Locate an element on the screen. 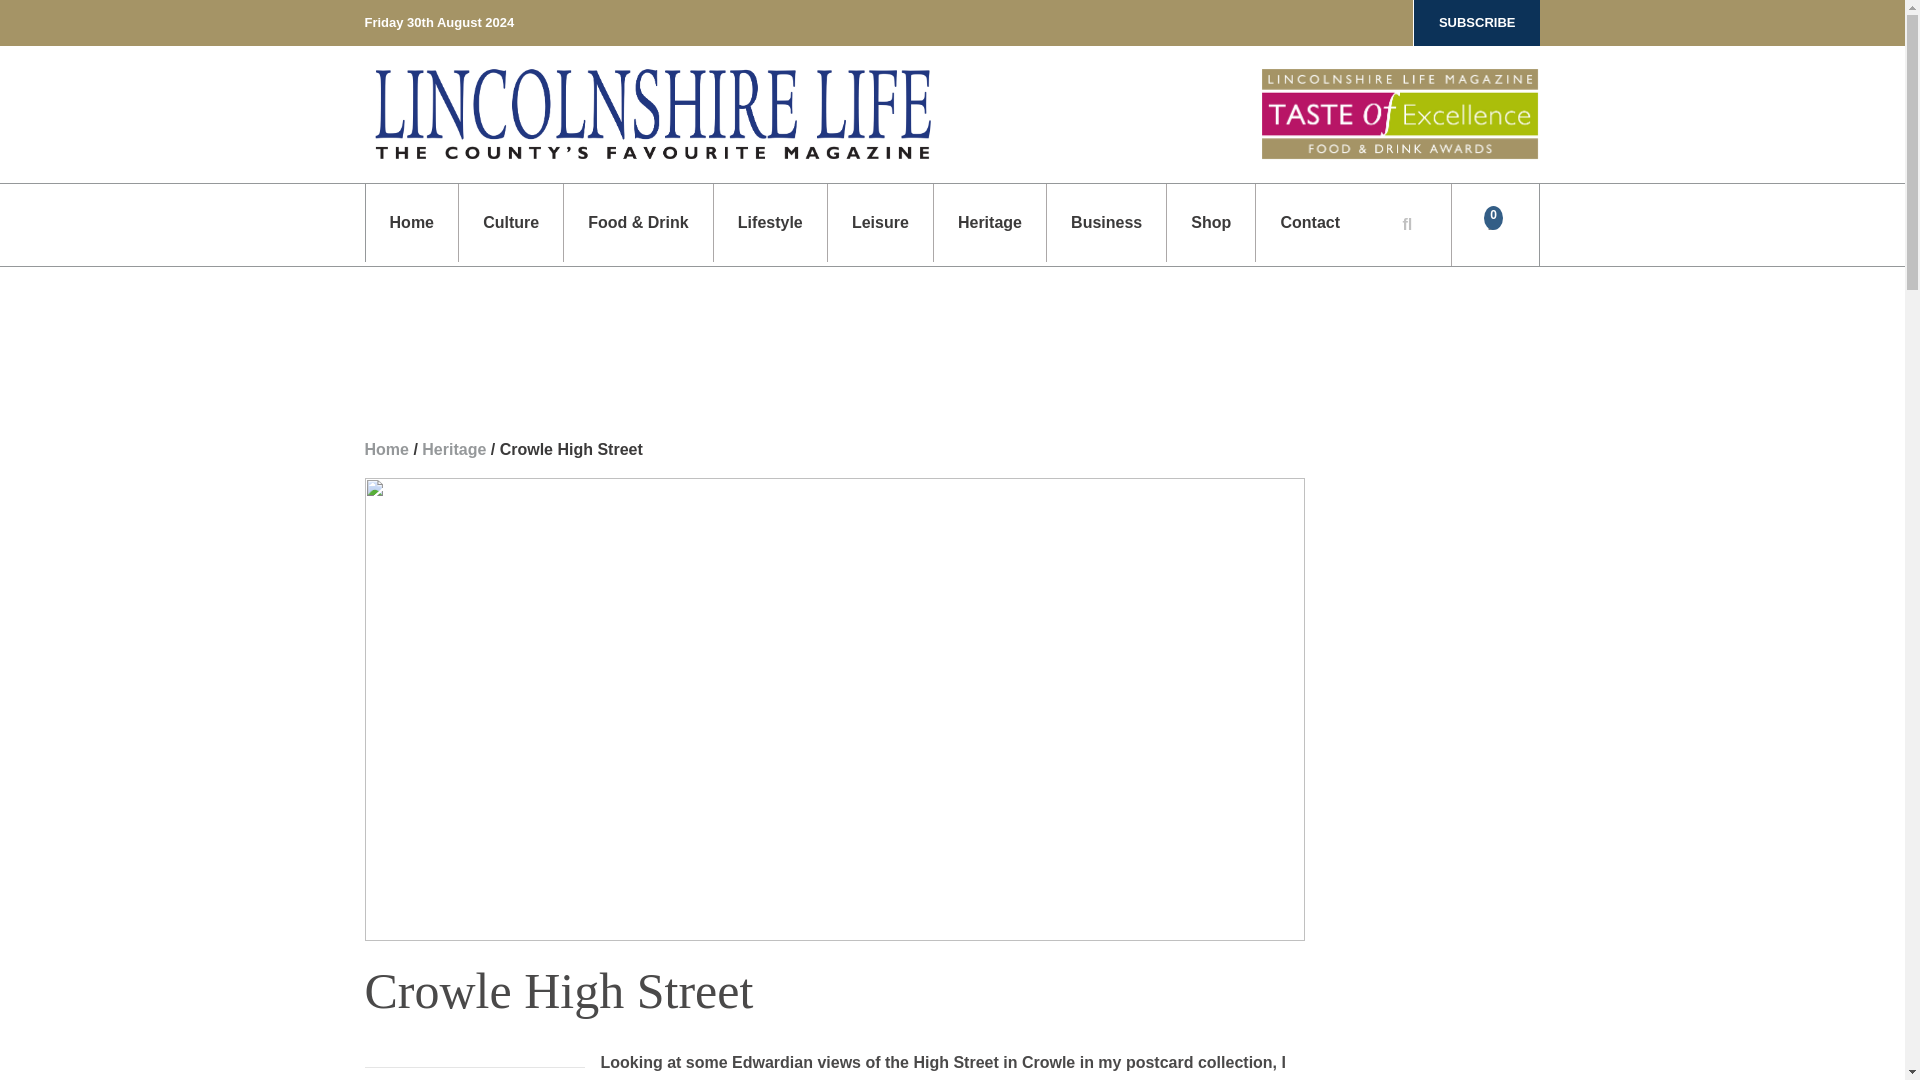  Lifestyle is located at coordinates (770, 222).